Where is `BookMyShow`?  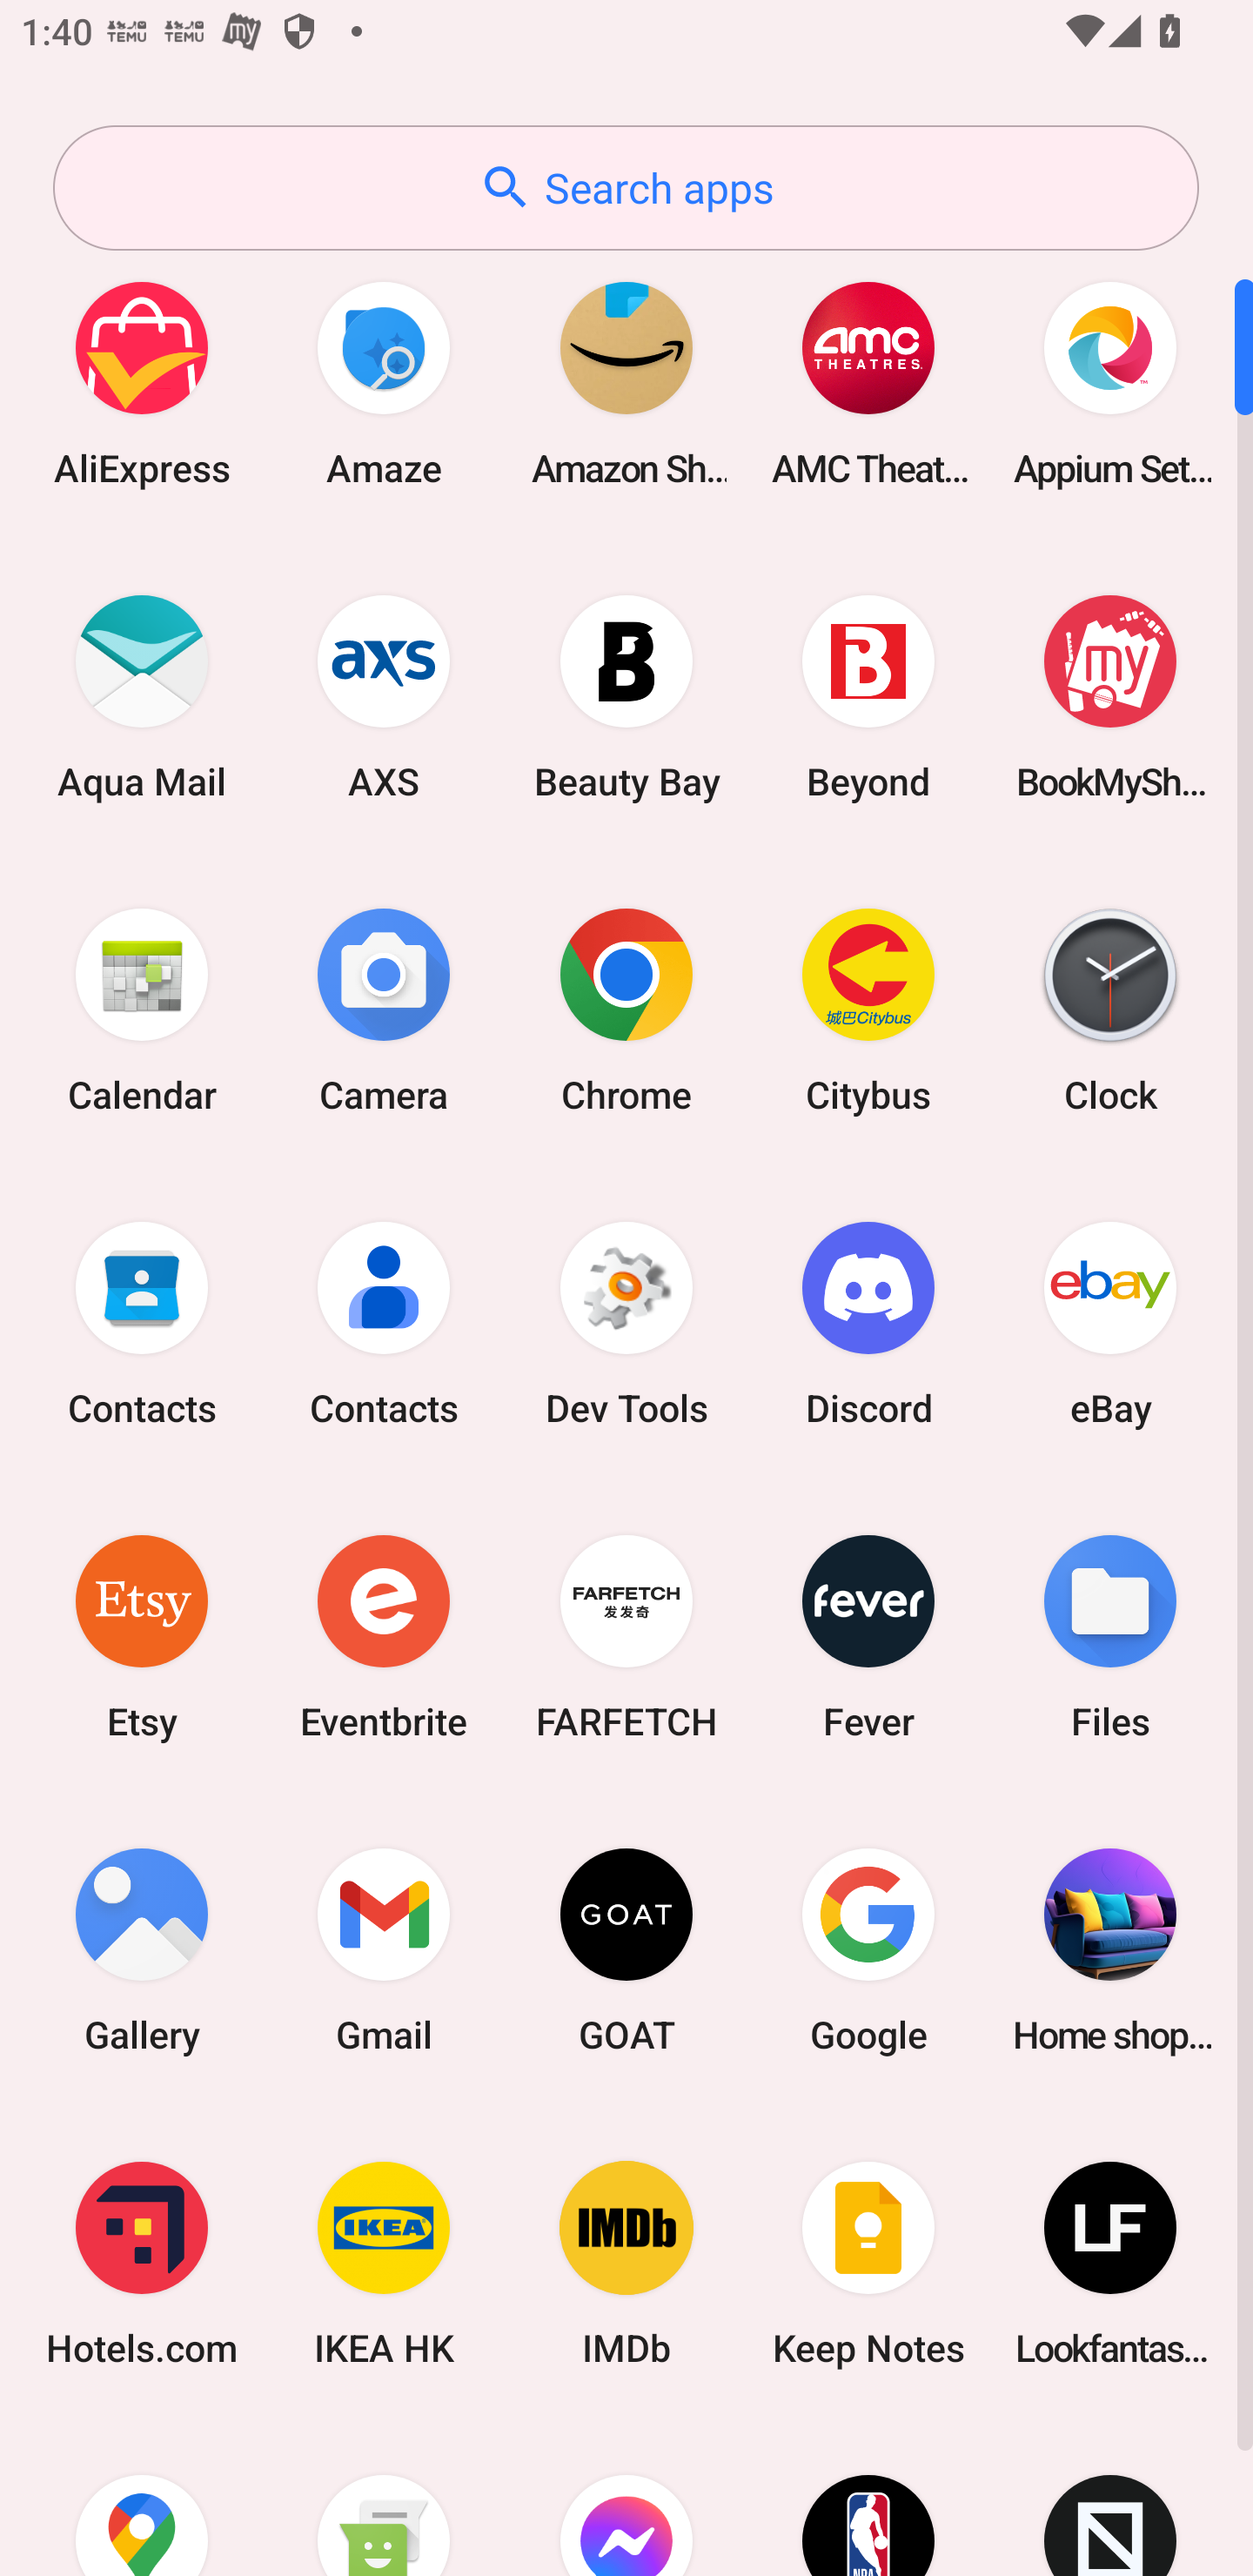 BookMyShow is located at coordinates (1110, 696).